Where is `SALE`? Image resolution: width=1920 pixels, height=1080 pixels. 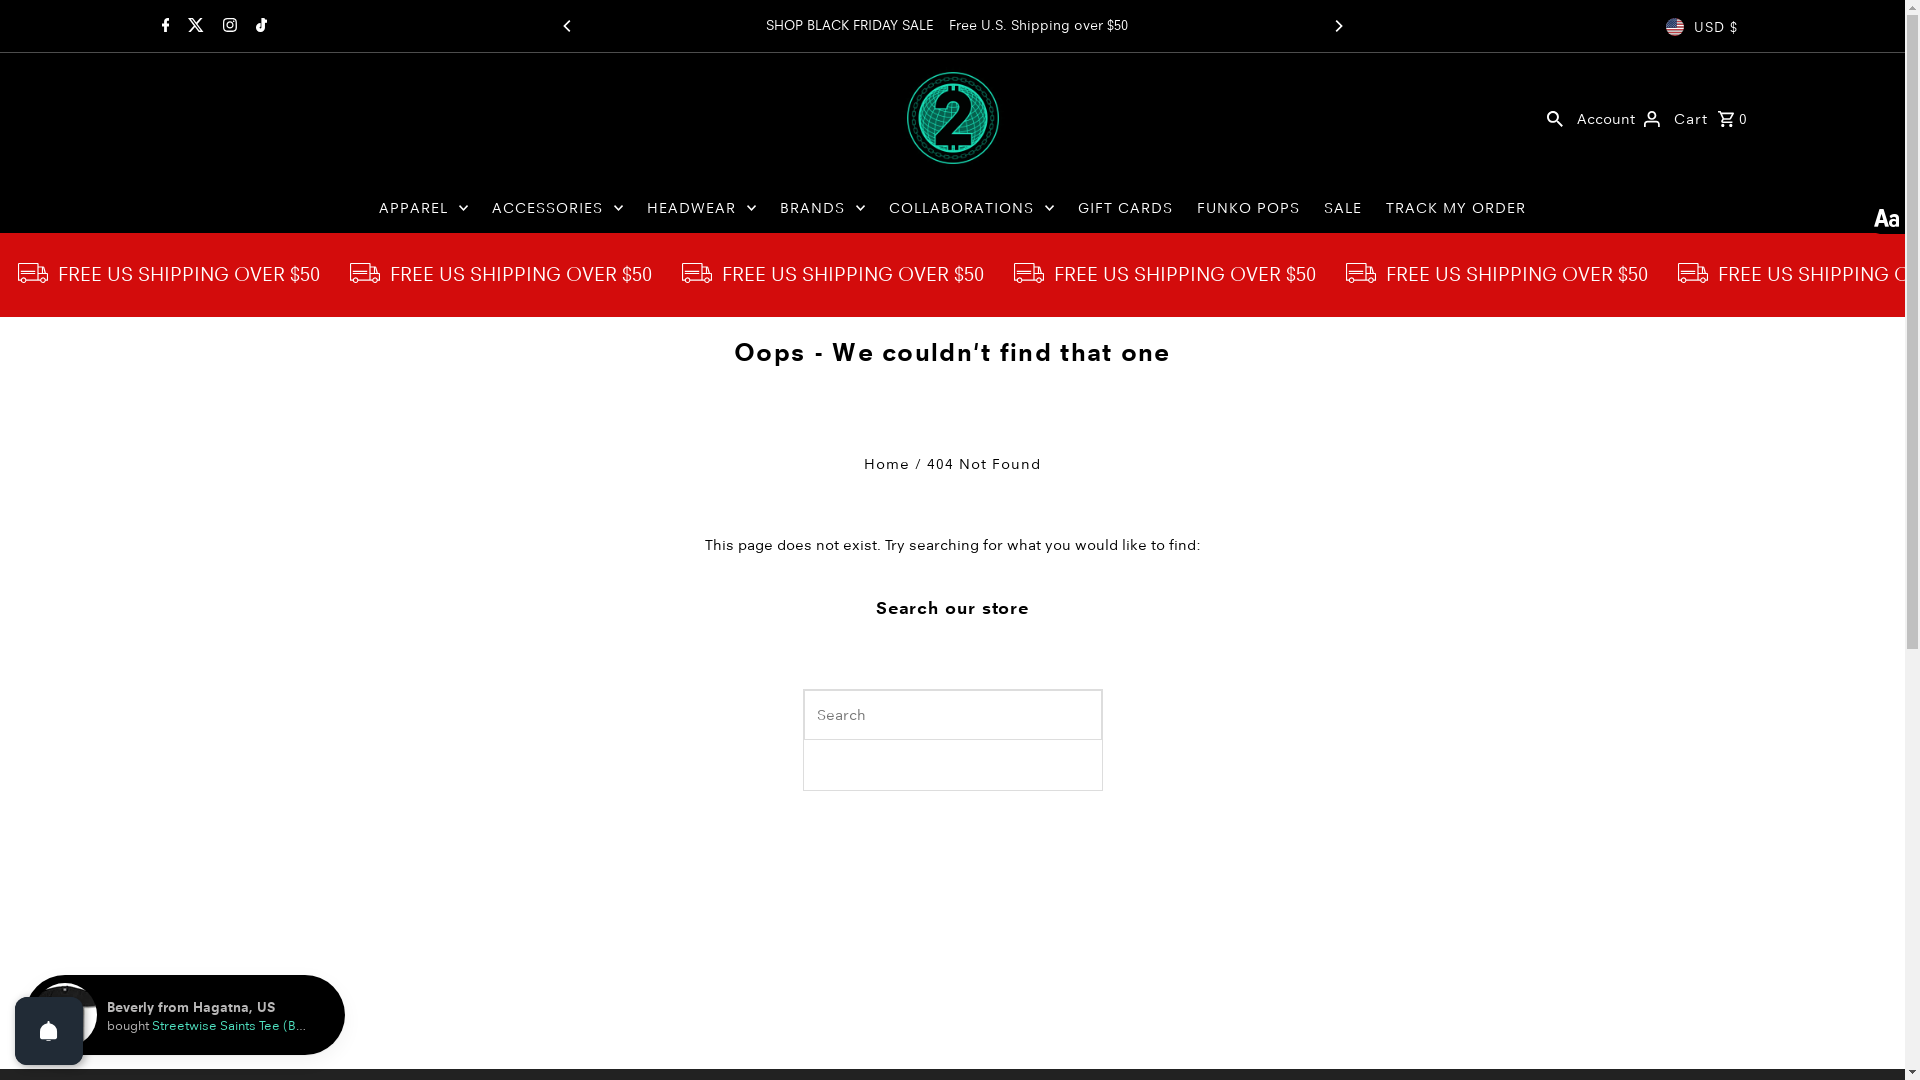
SALE is located at coordinates (1343, 208).